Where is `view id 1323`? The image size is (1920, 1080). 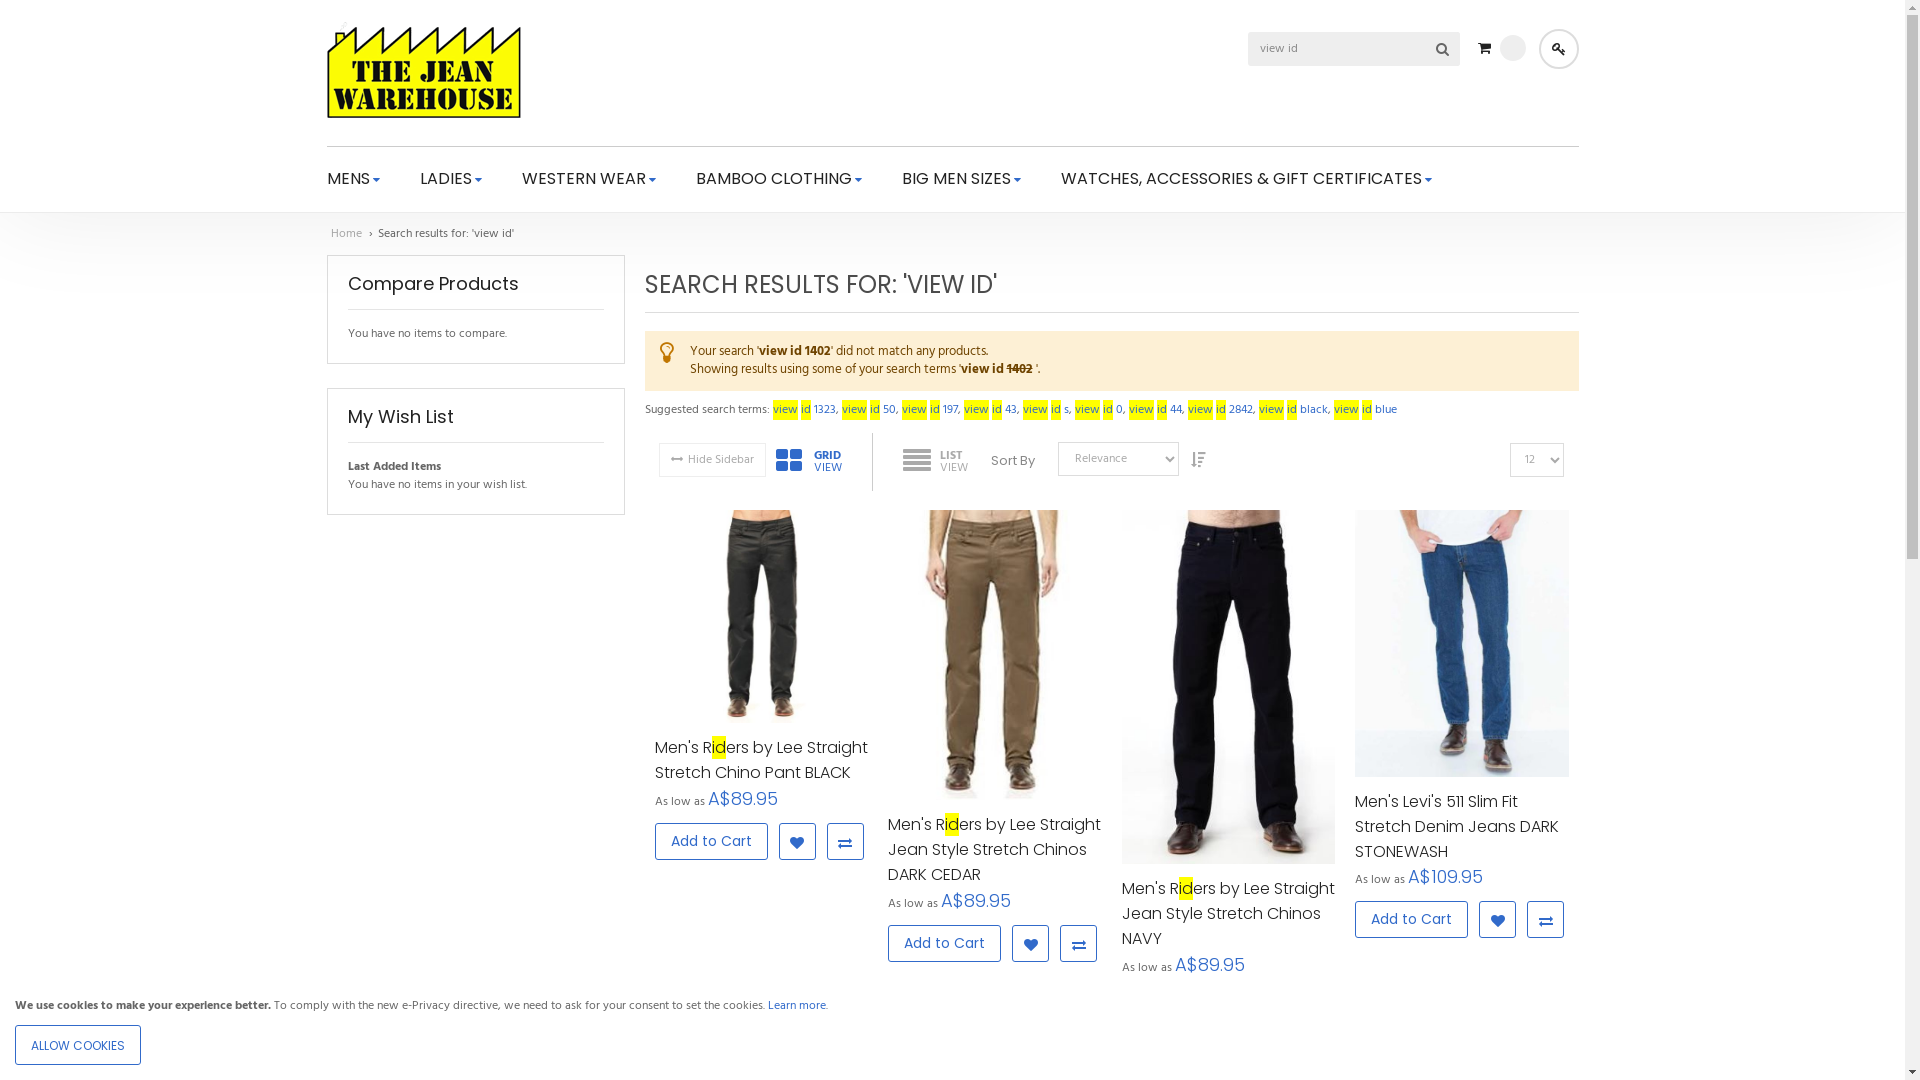
view id 1323 is located at coordinates (804, 410).